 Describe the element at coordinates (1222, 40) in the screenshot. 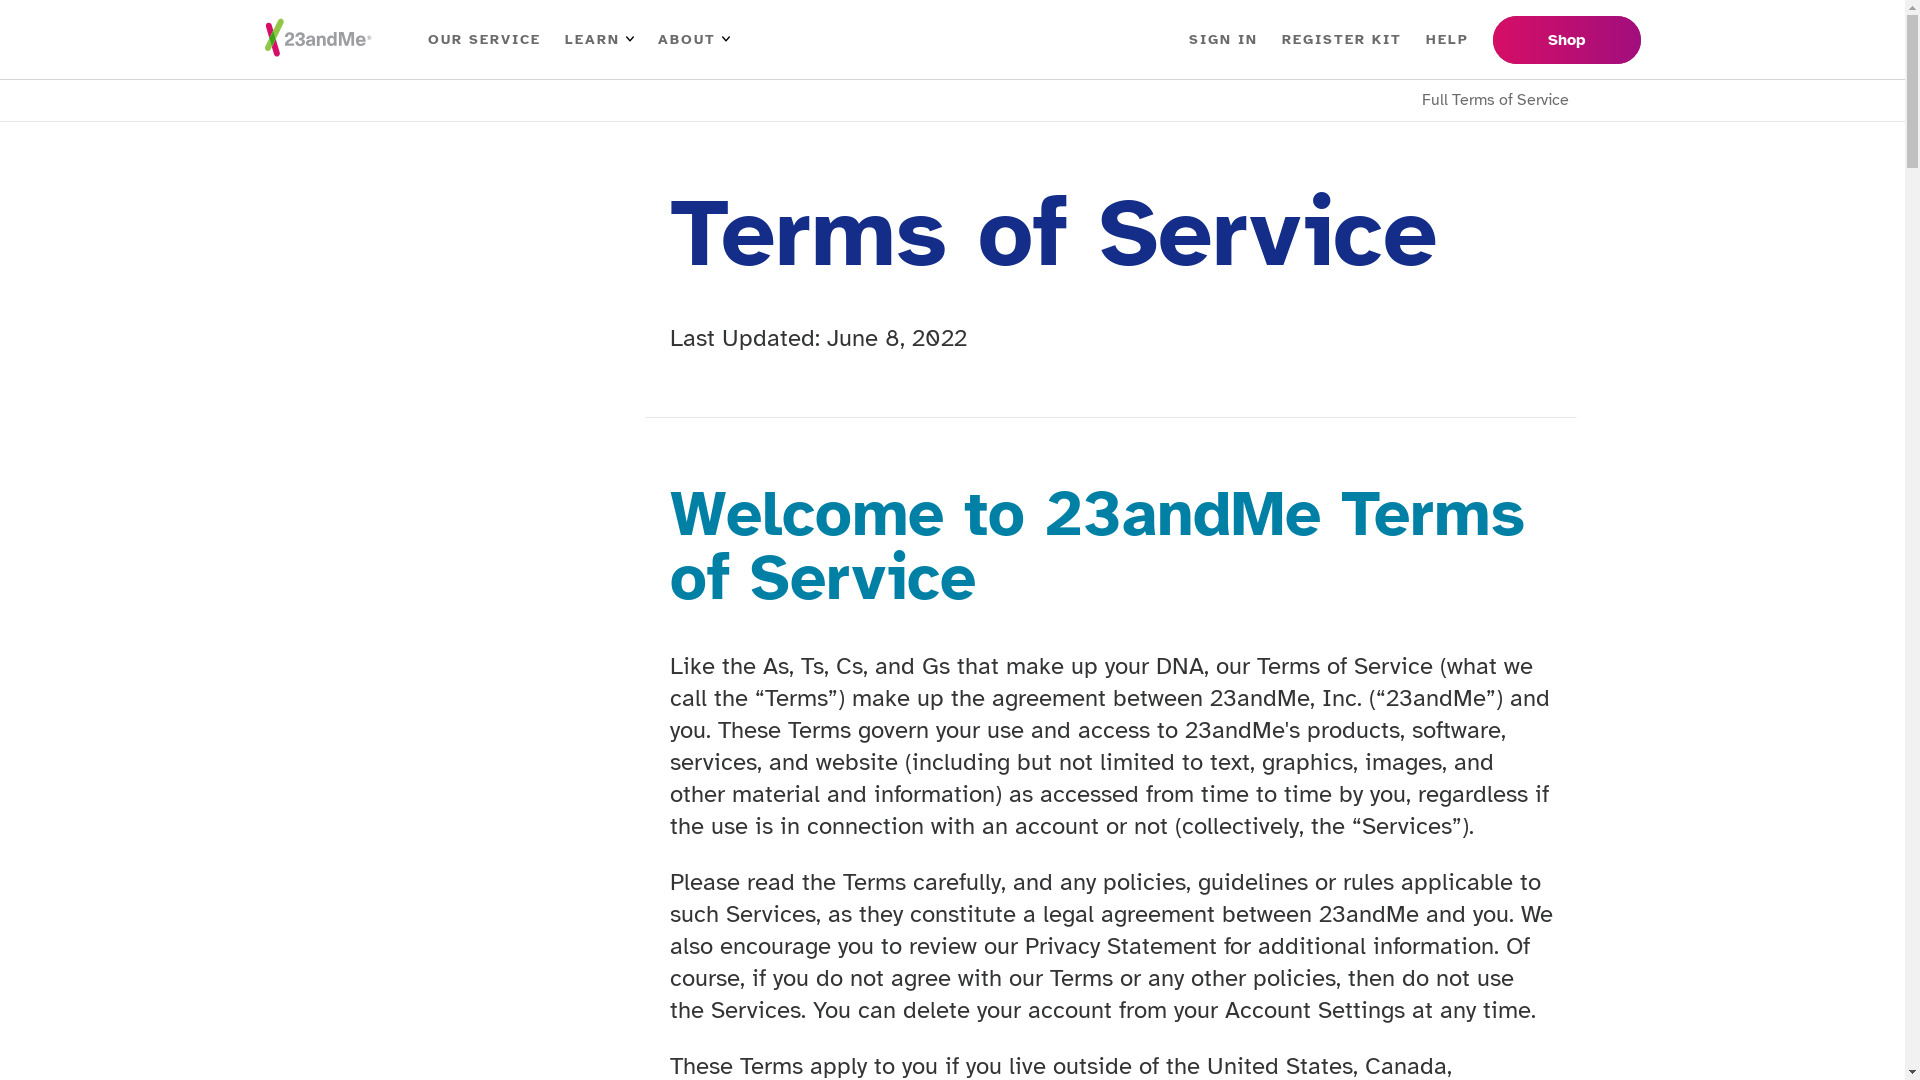

I see `SIGN IN` at that location.